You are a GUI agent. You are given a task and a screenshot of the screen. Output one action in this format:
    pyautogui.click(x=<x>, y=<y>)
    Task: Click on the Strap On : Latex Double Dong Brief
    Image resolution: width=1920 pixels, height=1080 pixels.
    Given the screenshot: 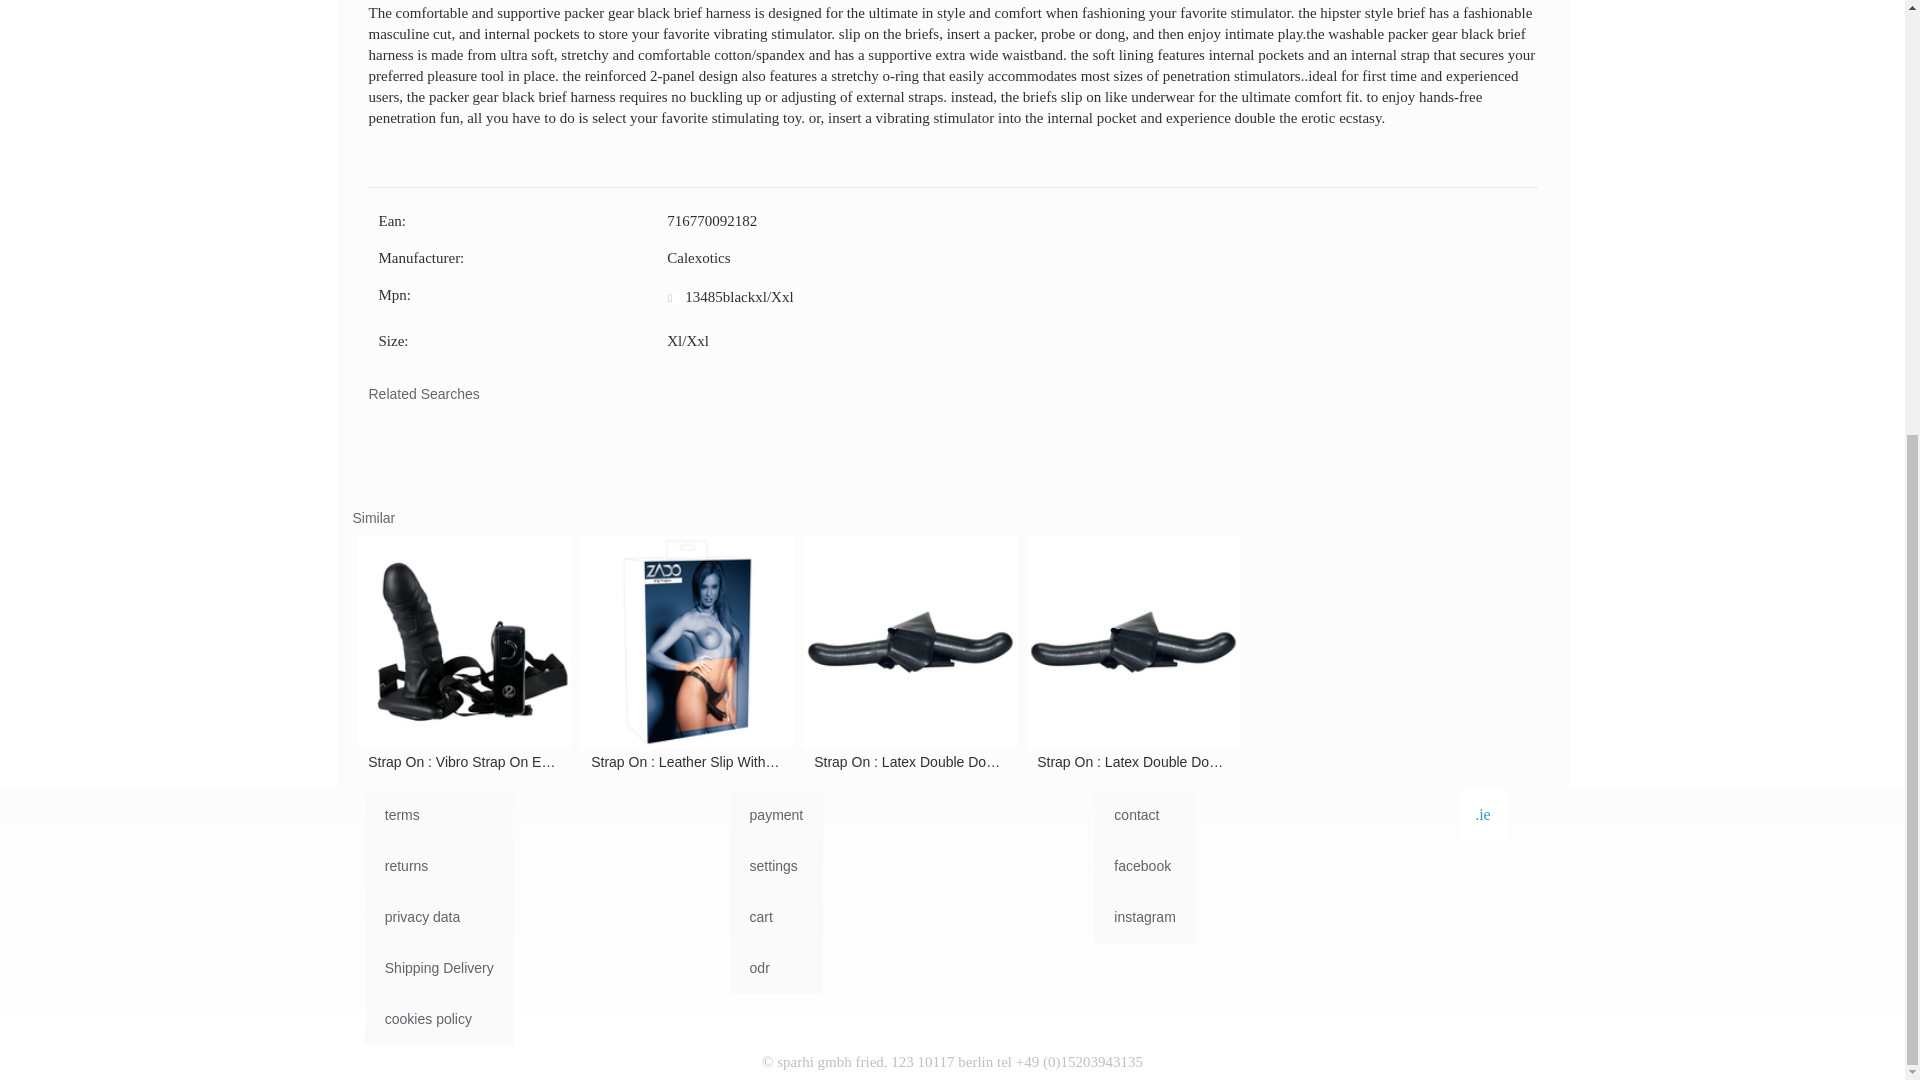 What is the action you would take?
    pyautogui.click(x=1132, y=760)
    